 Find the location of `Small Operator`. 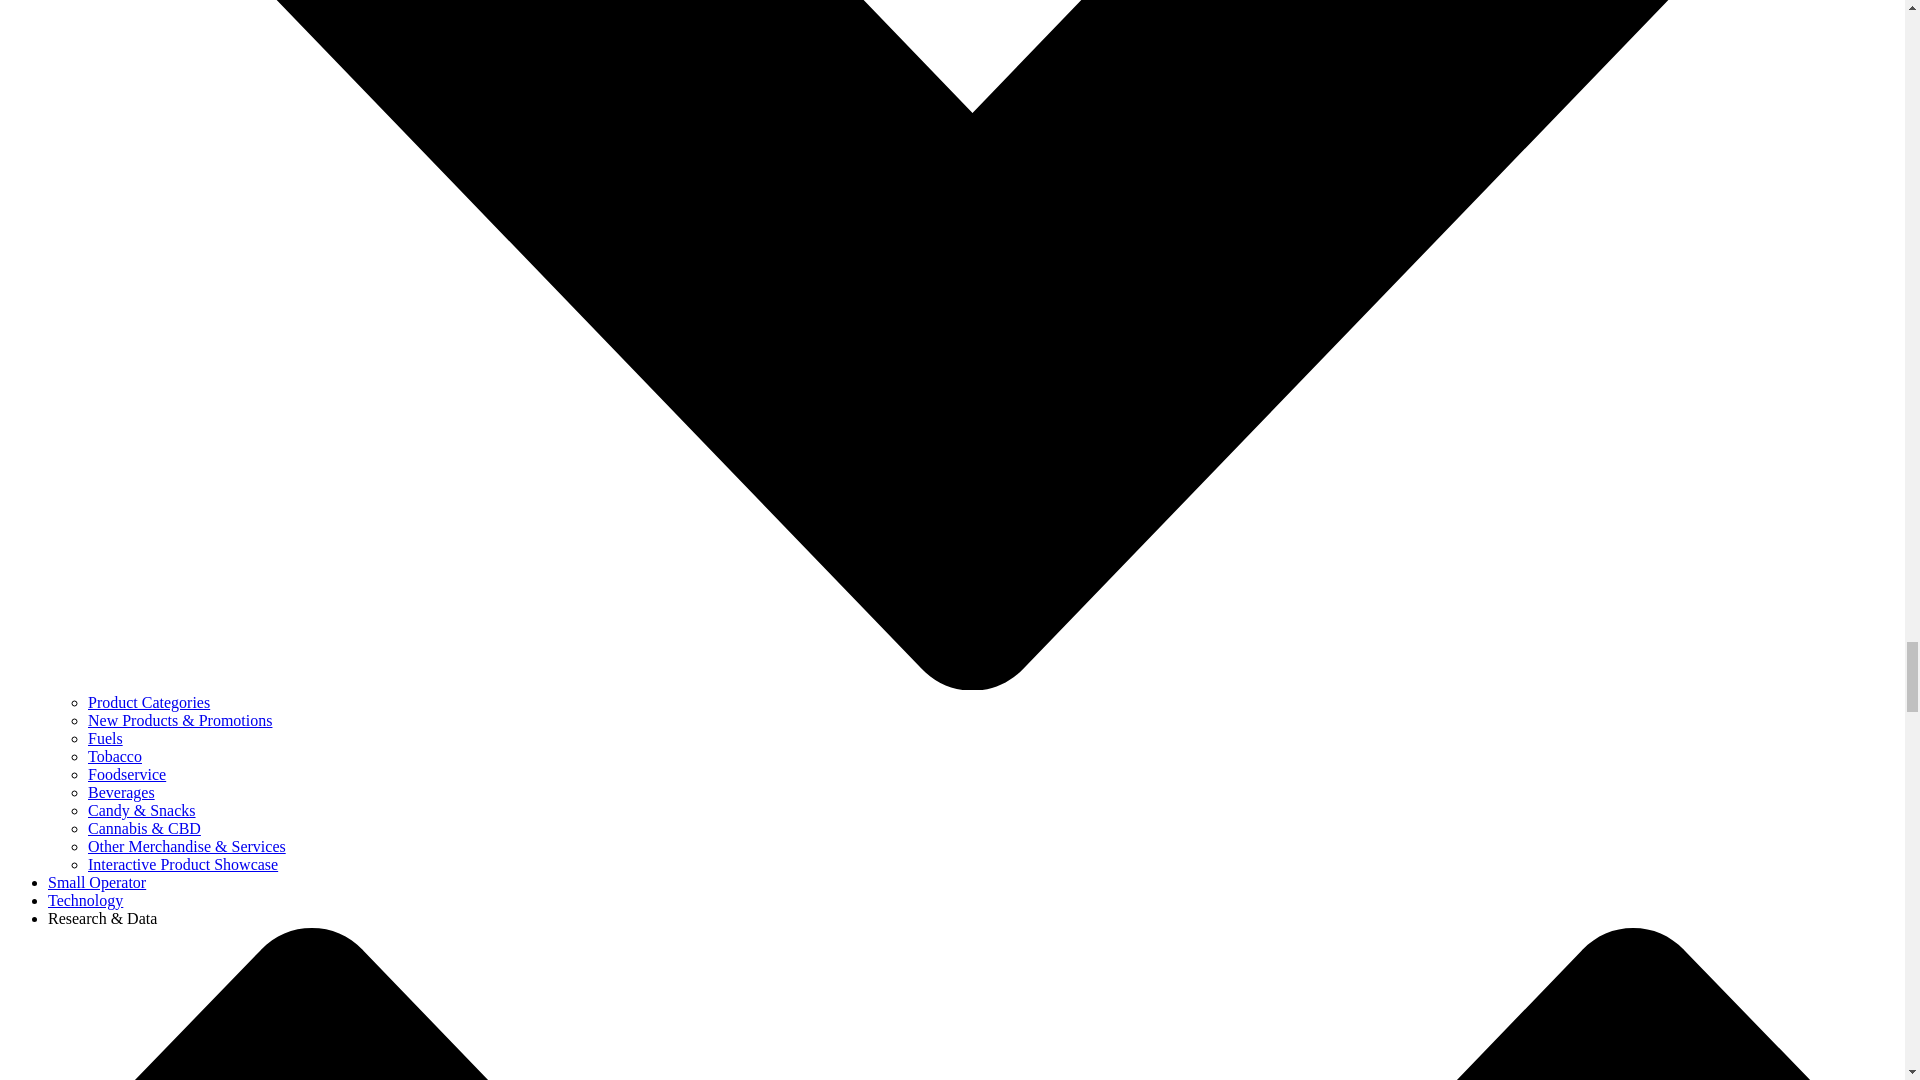

Small Operator is located at coordinates (96, 882).